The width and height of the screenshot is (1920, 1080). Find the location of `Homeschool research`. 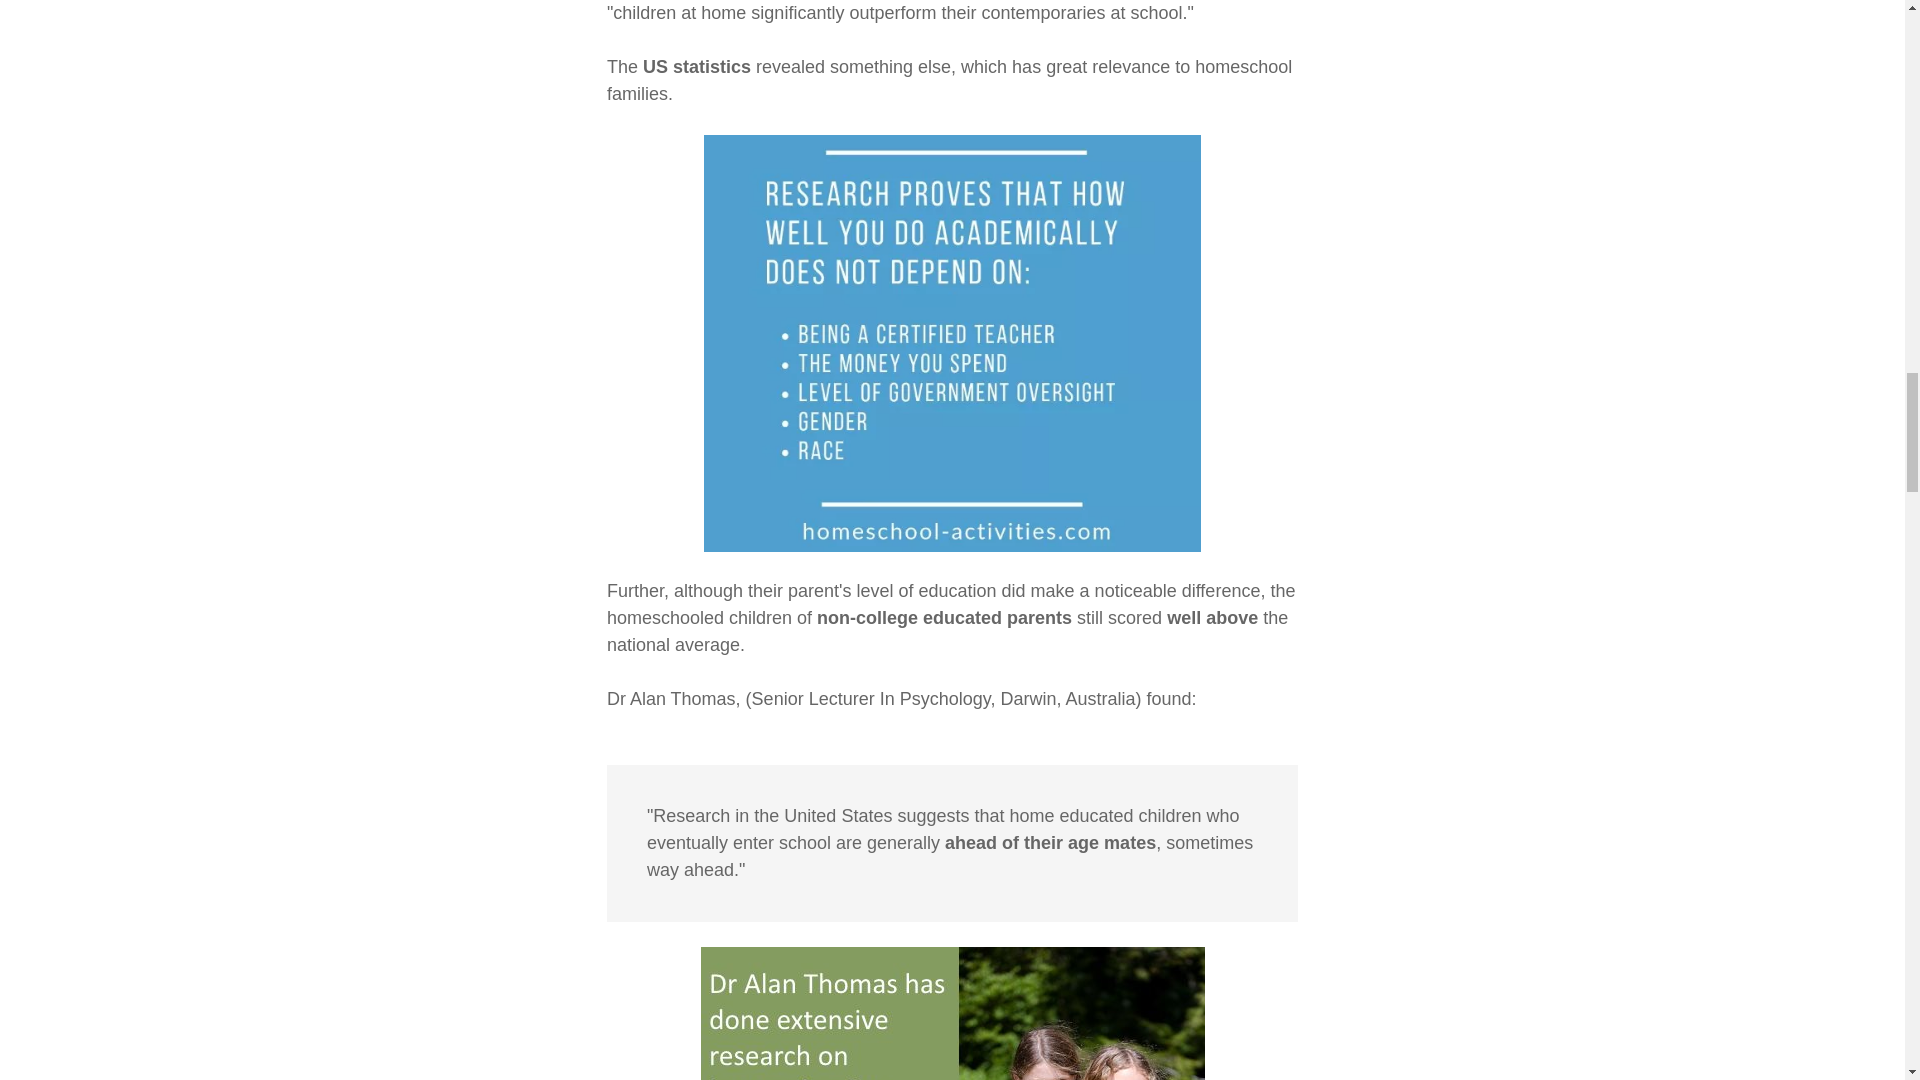

Homeschool research is located at coordinates (952, 343).